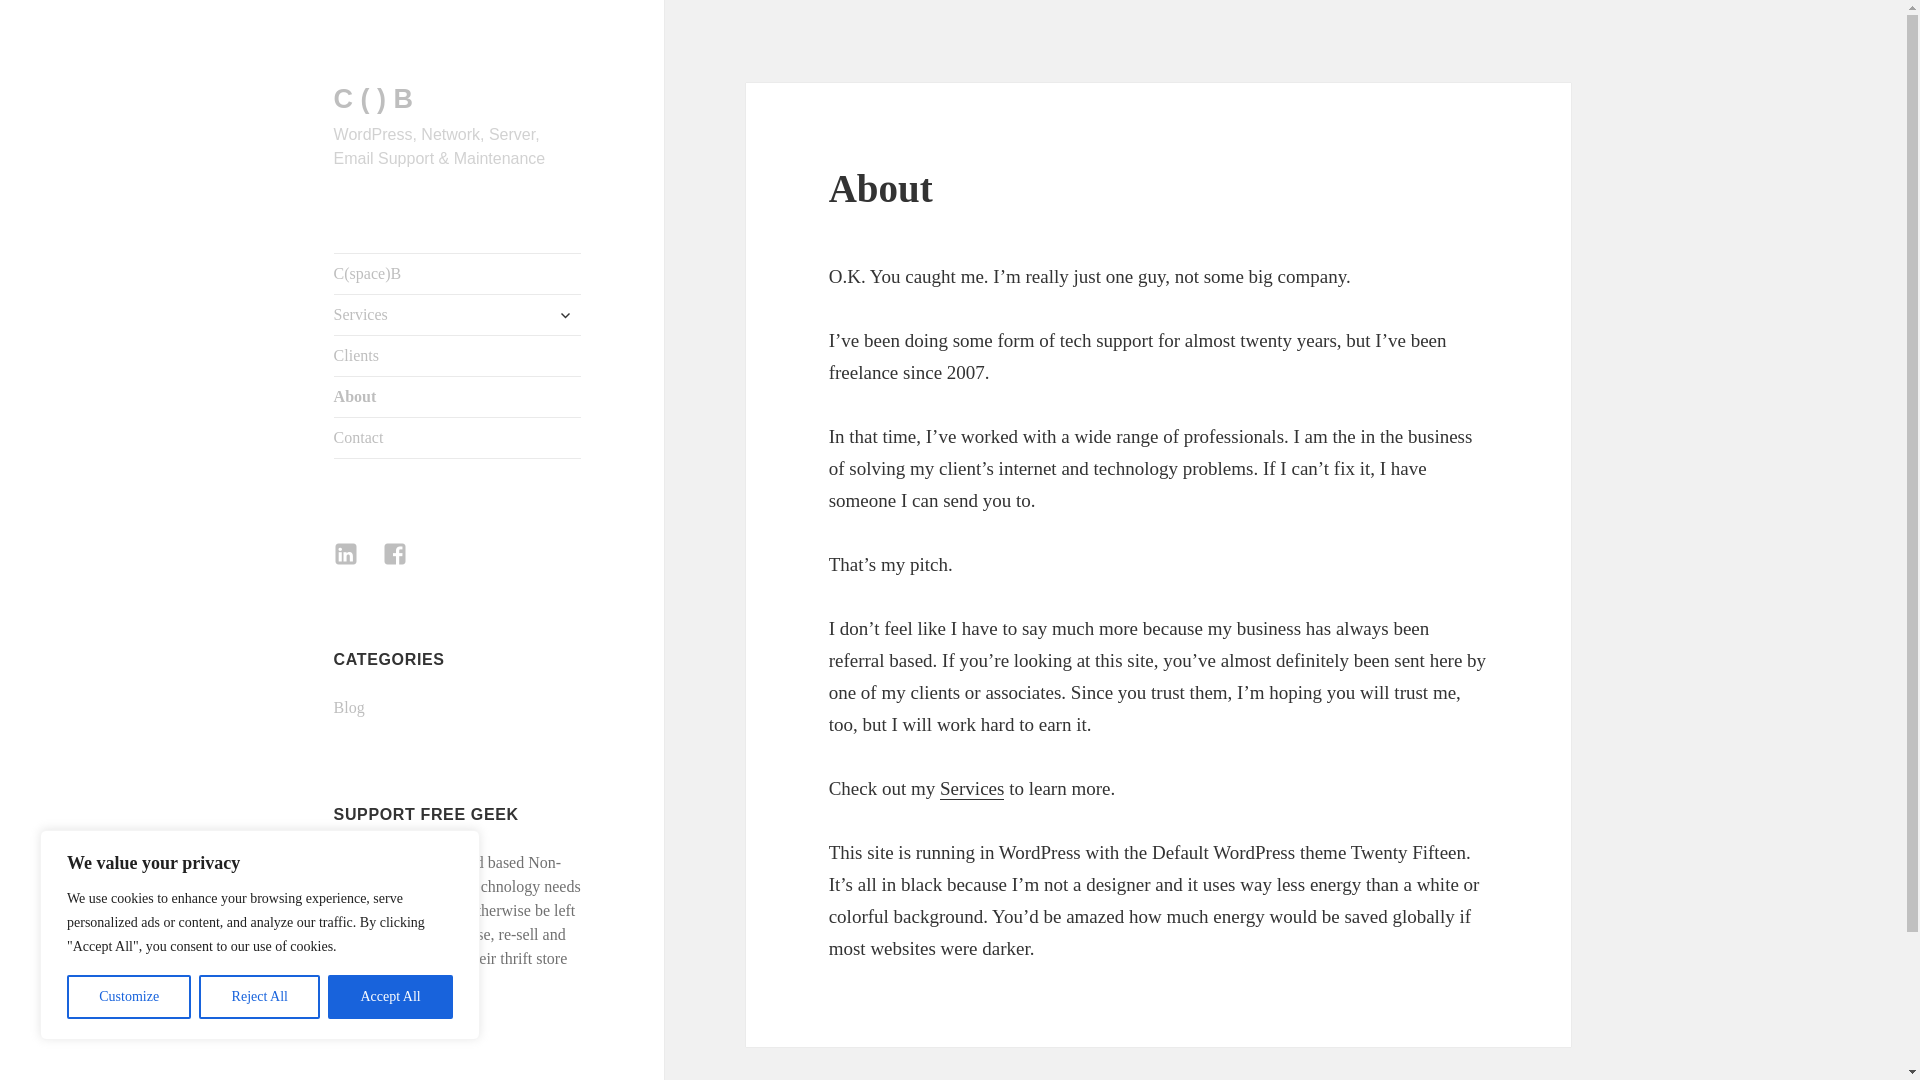 This screenshot has width=1920, height=1080. I want to click on Services, so click(458, 314).